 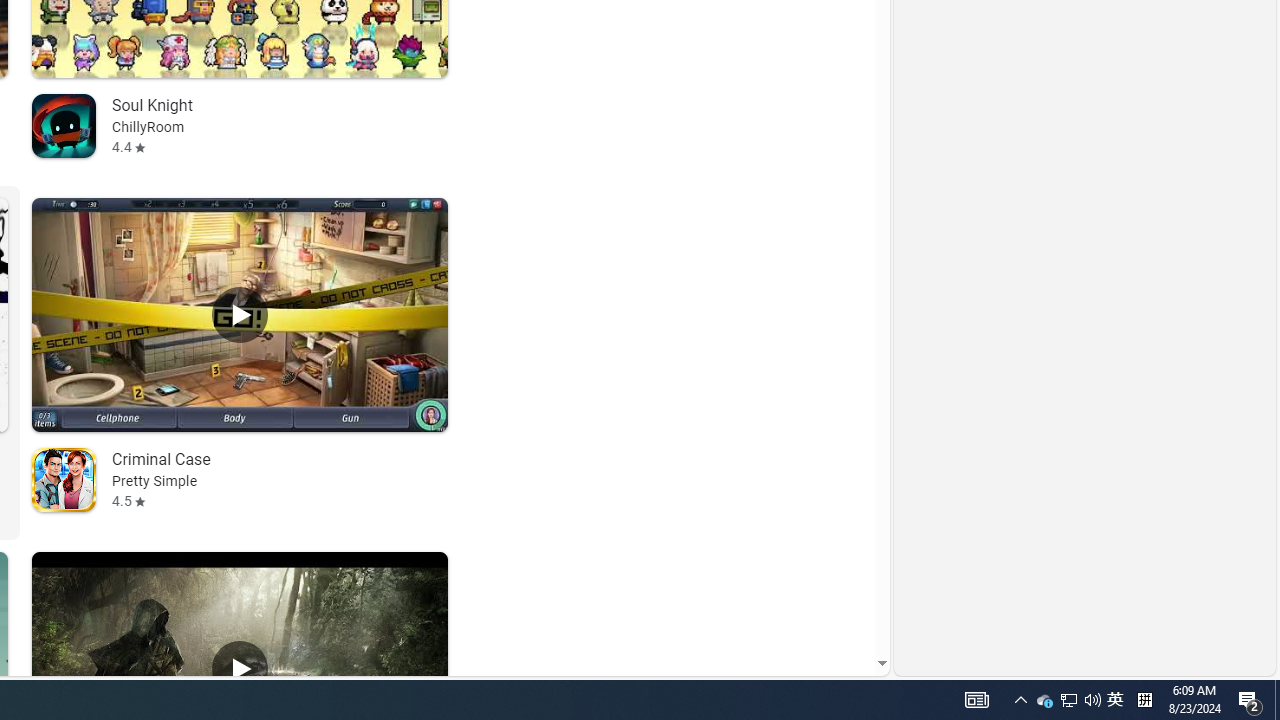 What do you see at coordinates (240, 668) in the screenshot?
I see `Play Cover Fire: Offline Shooting` at bounding box center [240, 668].